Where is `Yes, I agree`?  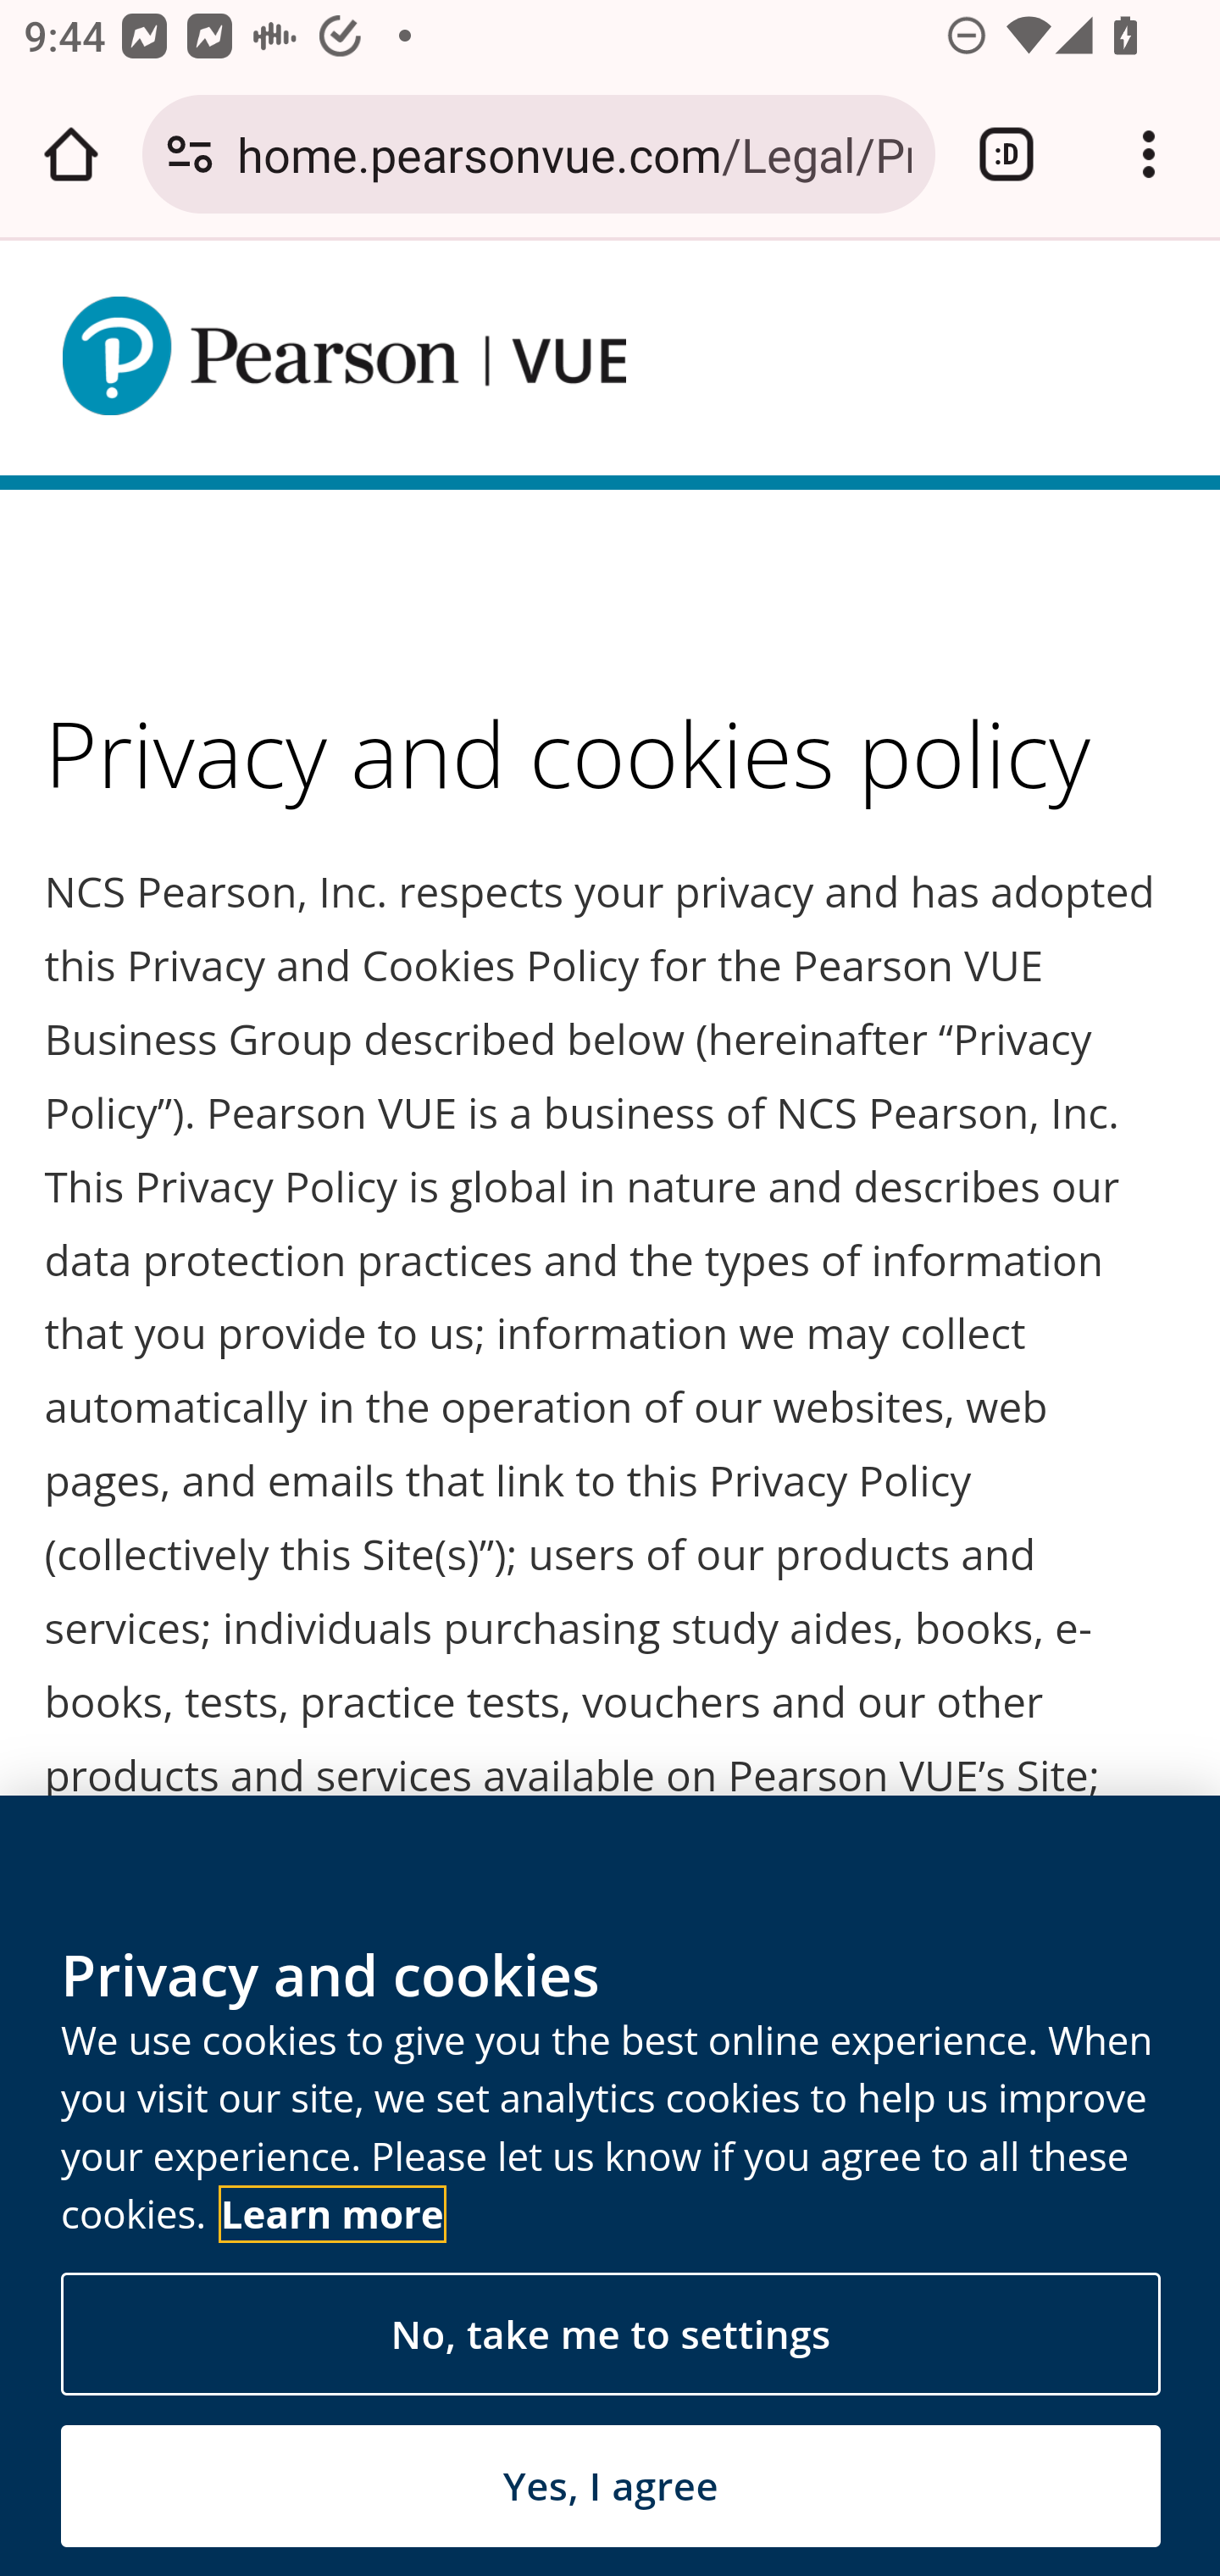
Yes, I agree is located at coordinates (611, 2485).